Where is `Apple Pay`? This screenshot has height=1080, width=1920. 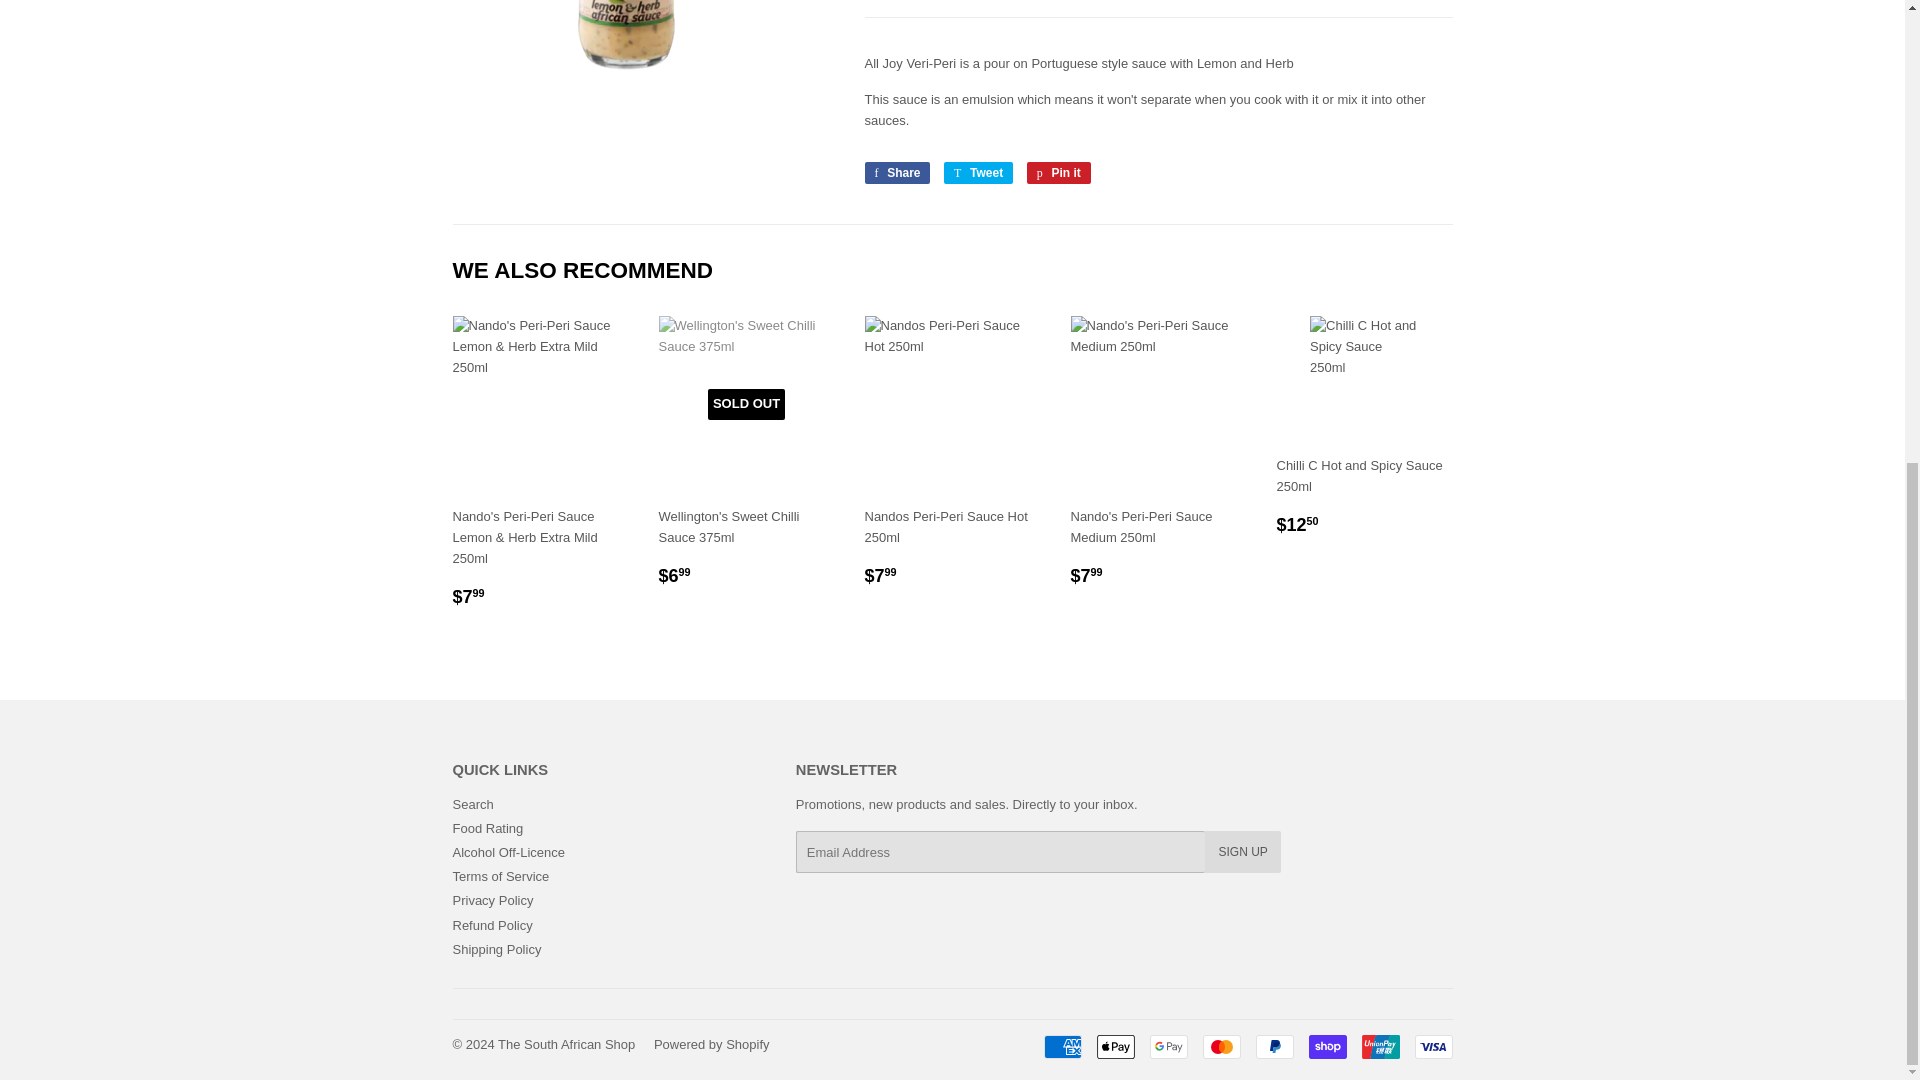 Apple Pay is located at coordinates (1115, 1046).